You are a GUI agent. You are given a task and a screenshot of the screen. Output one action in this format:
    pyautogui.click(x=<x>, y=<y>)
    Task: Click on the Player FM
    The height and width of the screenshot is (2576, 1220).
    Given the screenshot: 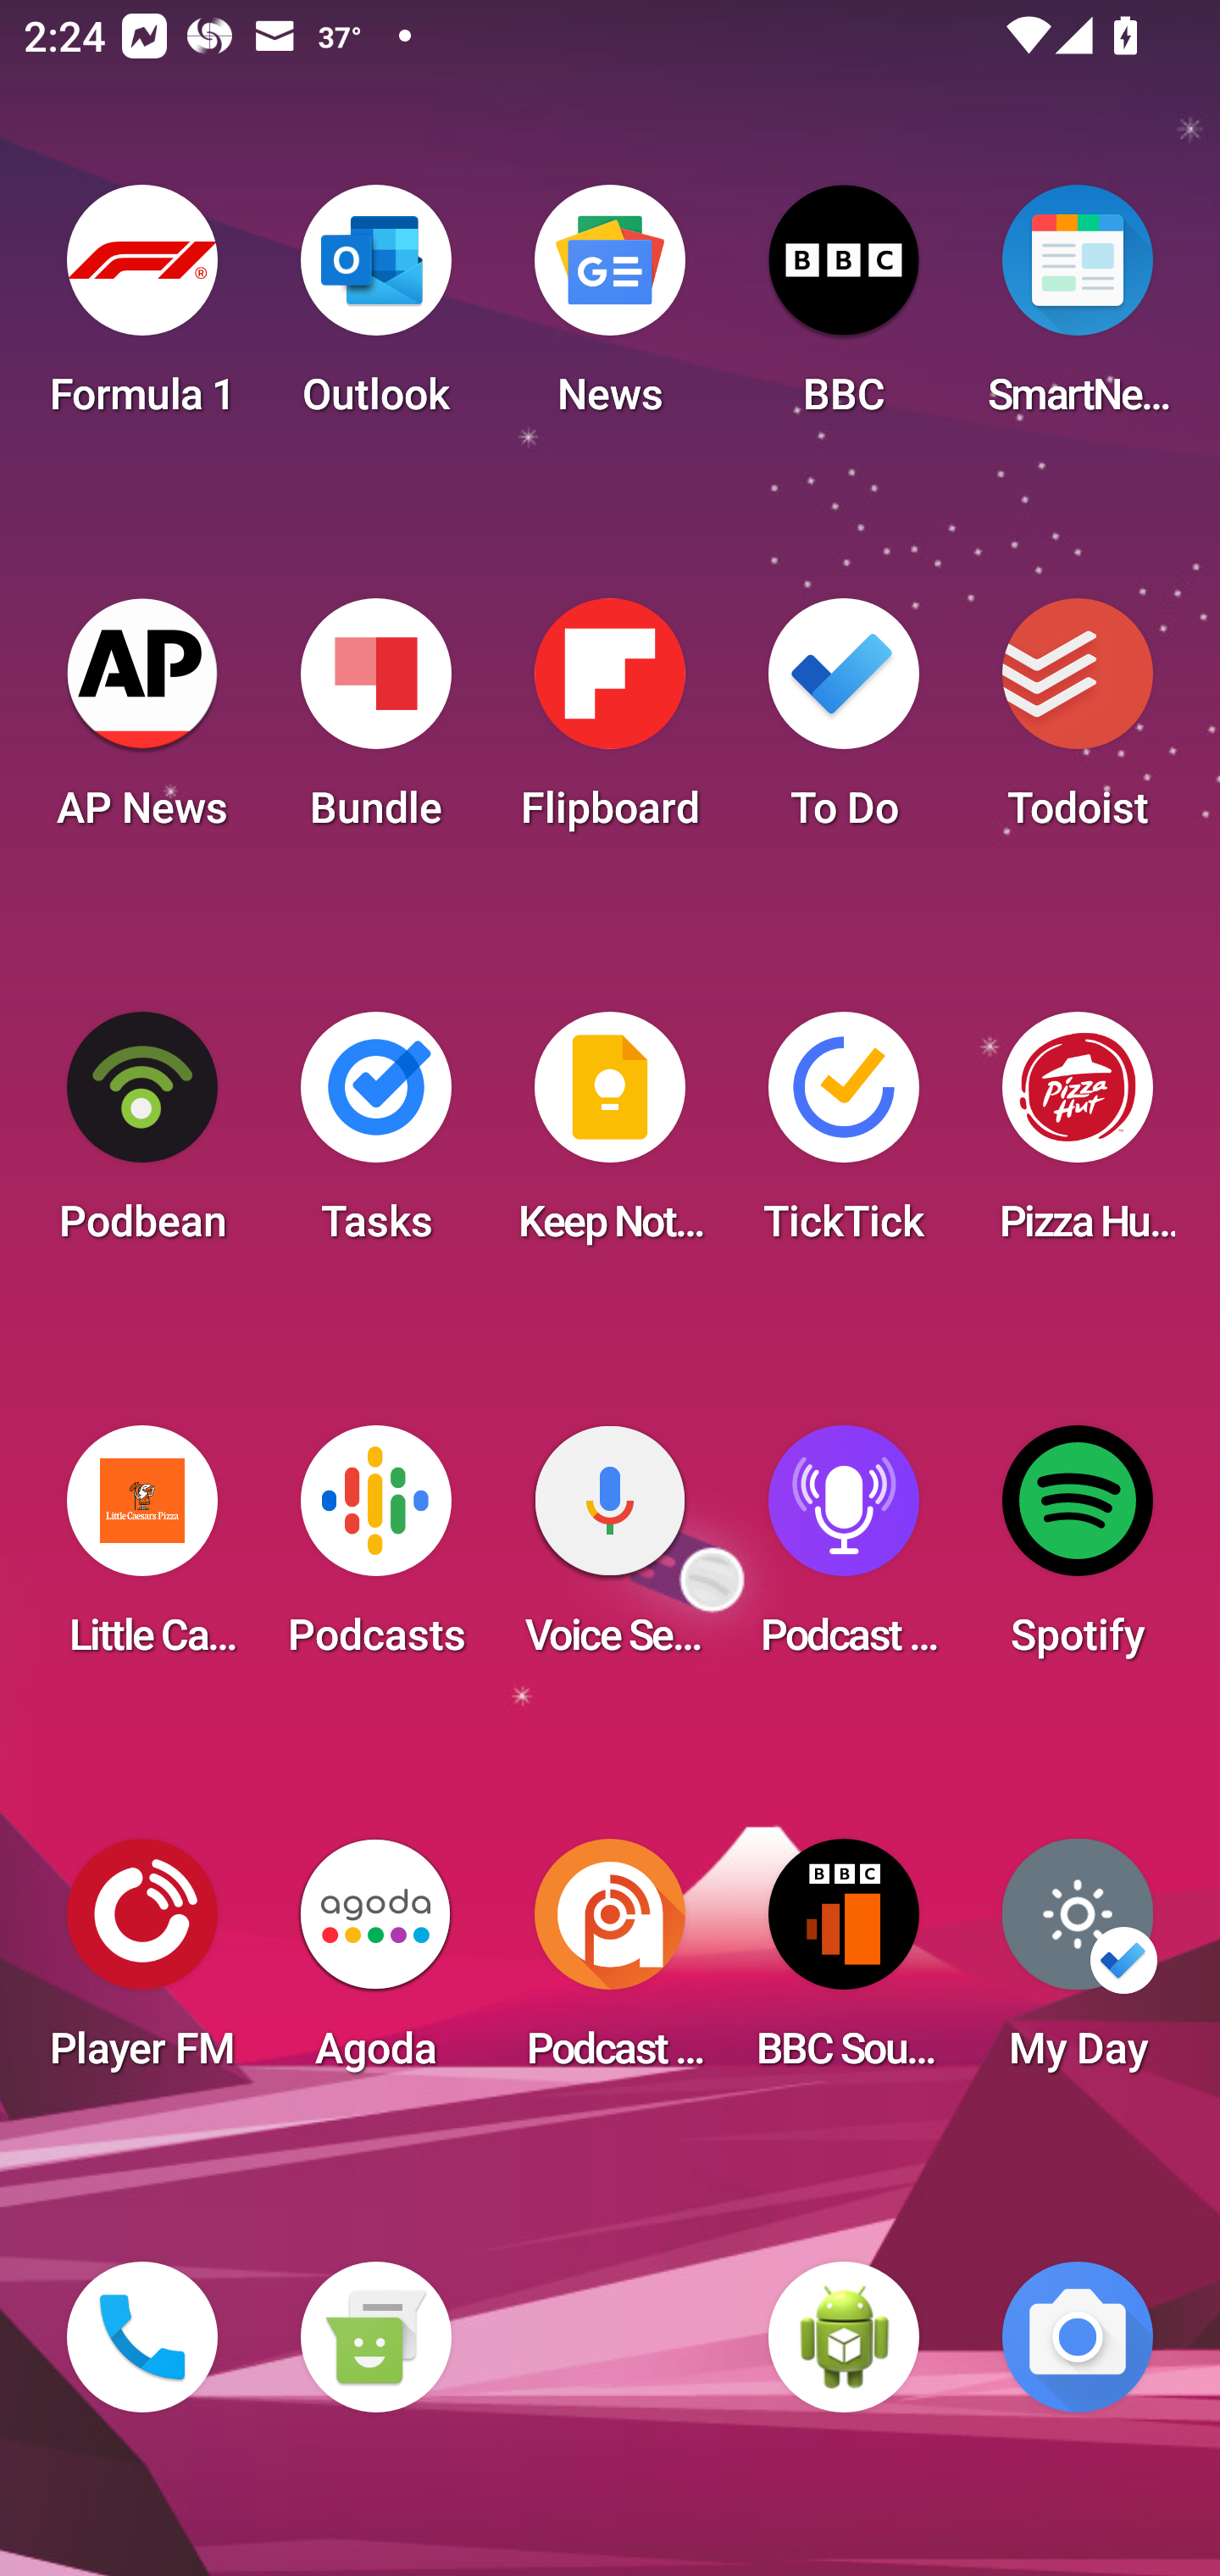 What is the action you would take?
    pyautogui.click(x=142, y=1964)
    